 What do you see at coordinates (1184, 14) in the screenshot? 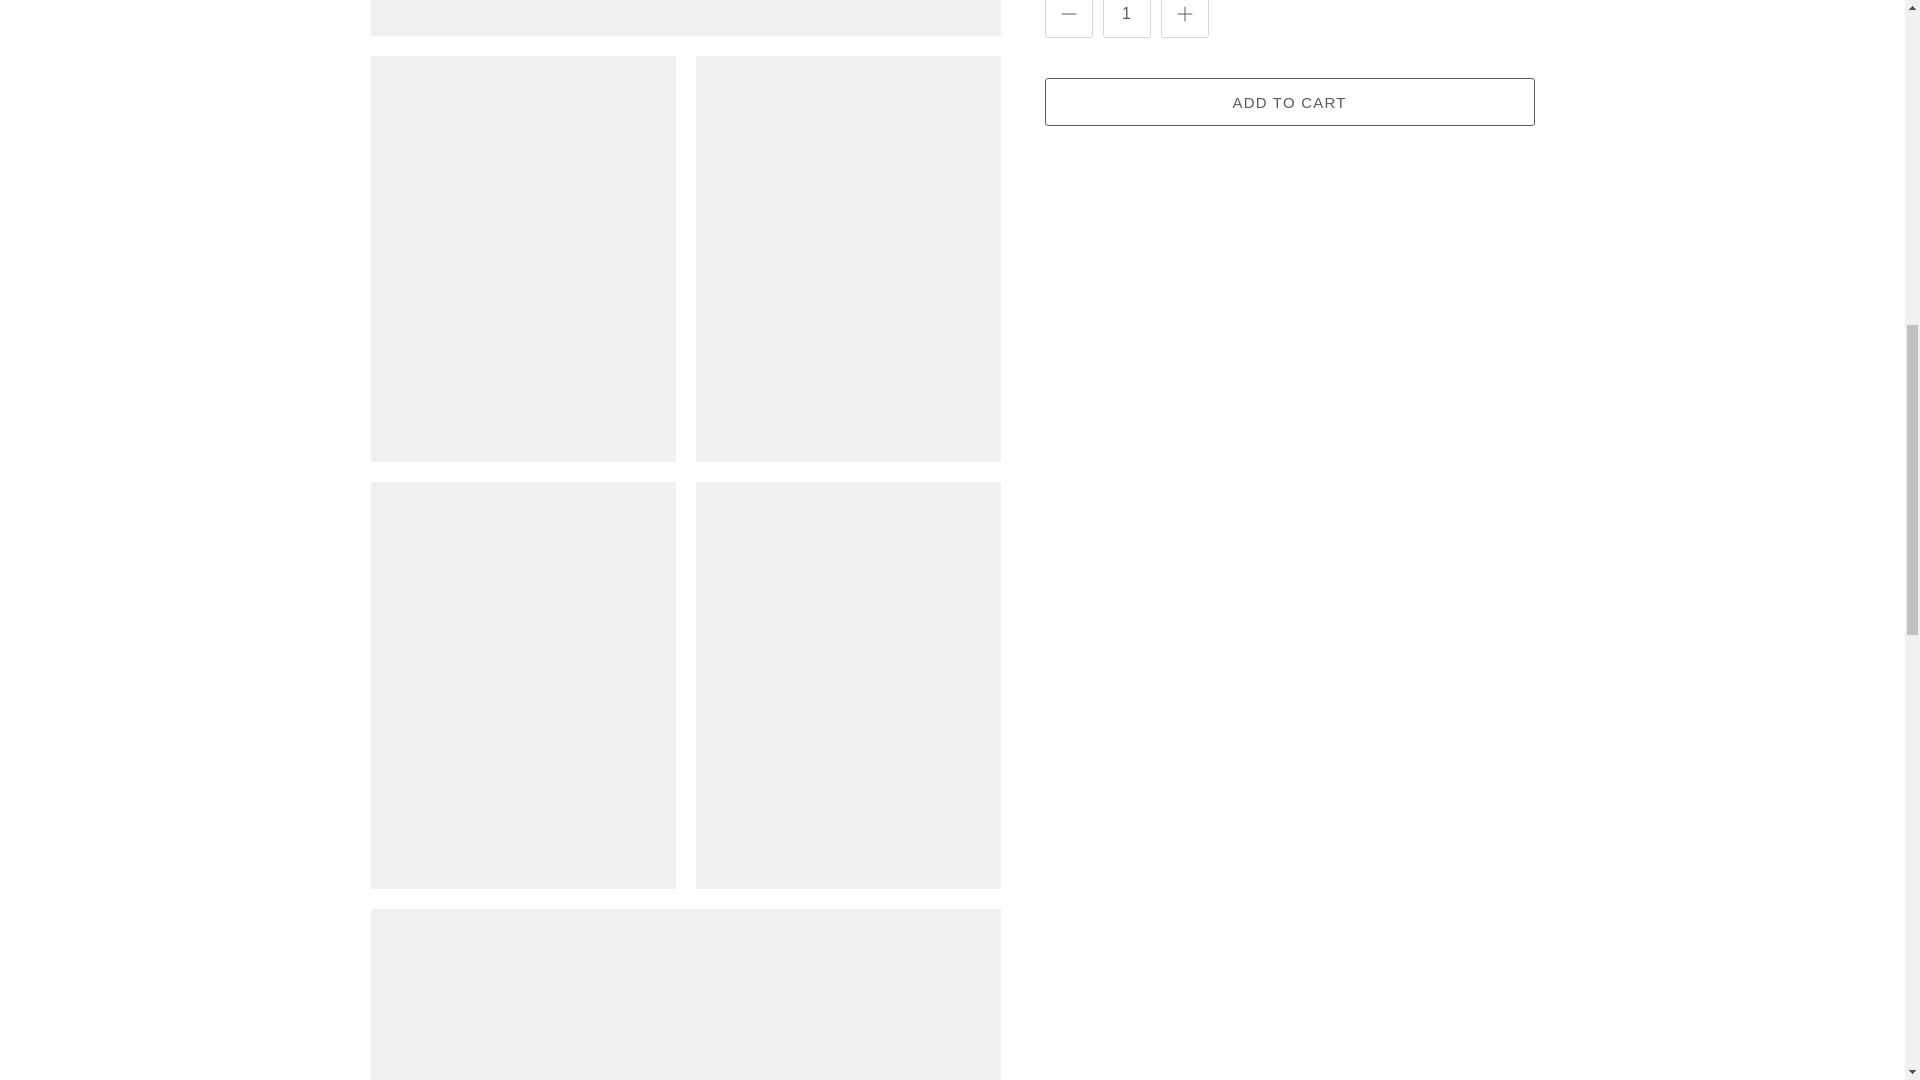
I see `Plus` at bounding box center [1184, 14].